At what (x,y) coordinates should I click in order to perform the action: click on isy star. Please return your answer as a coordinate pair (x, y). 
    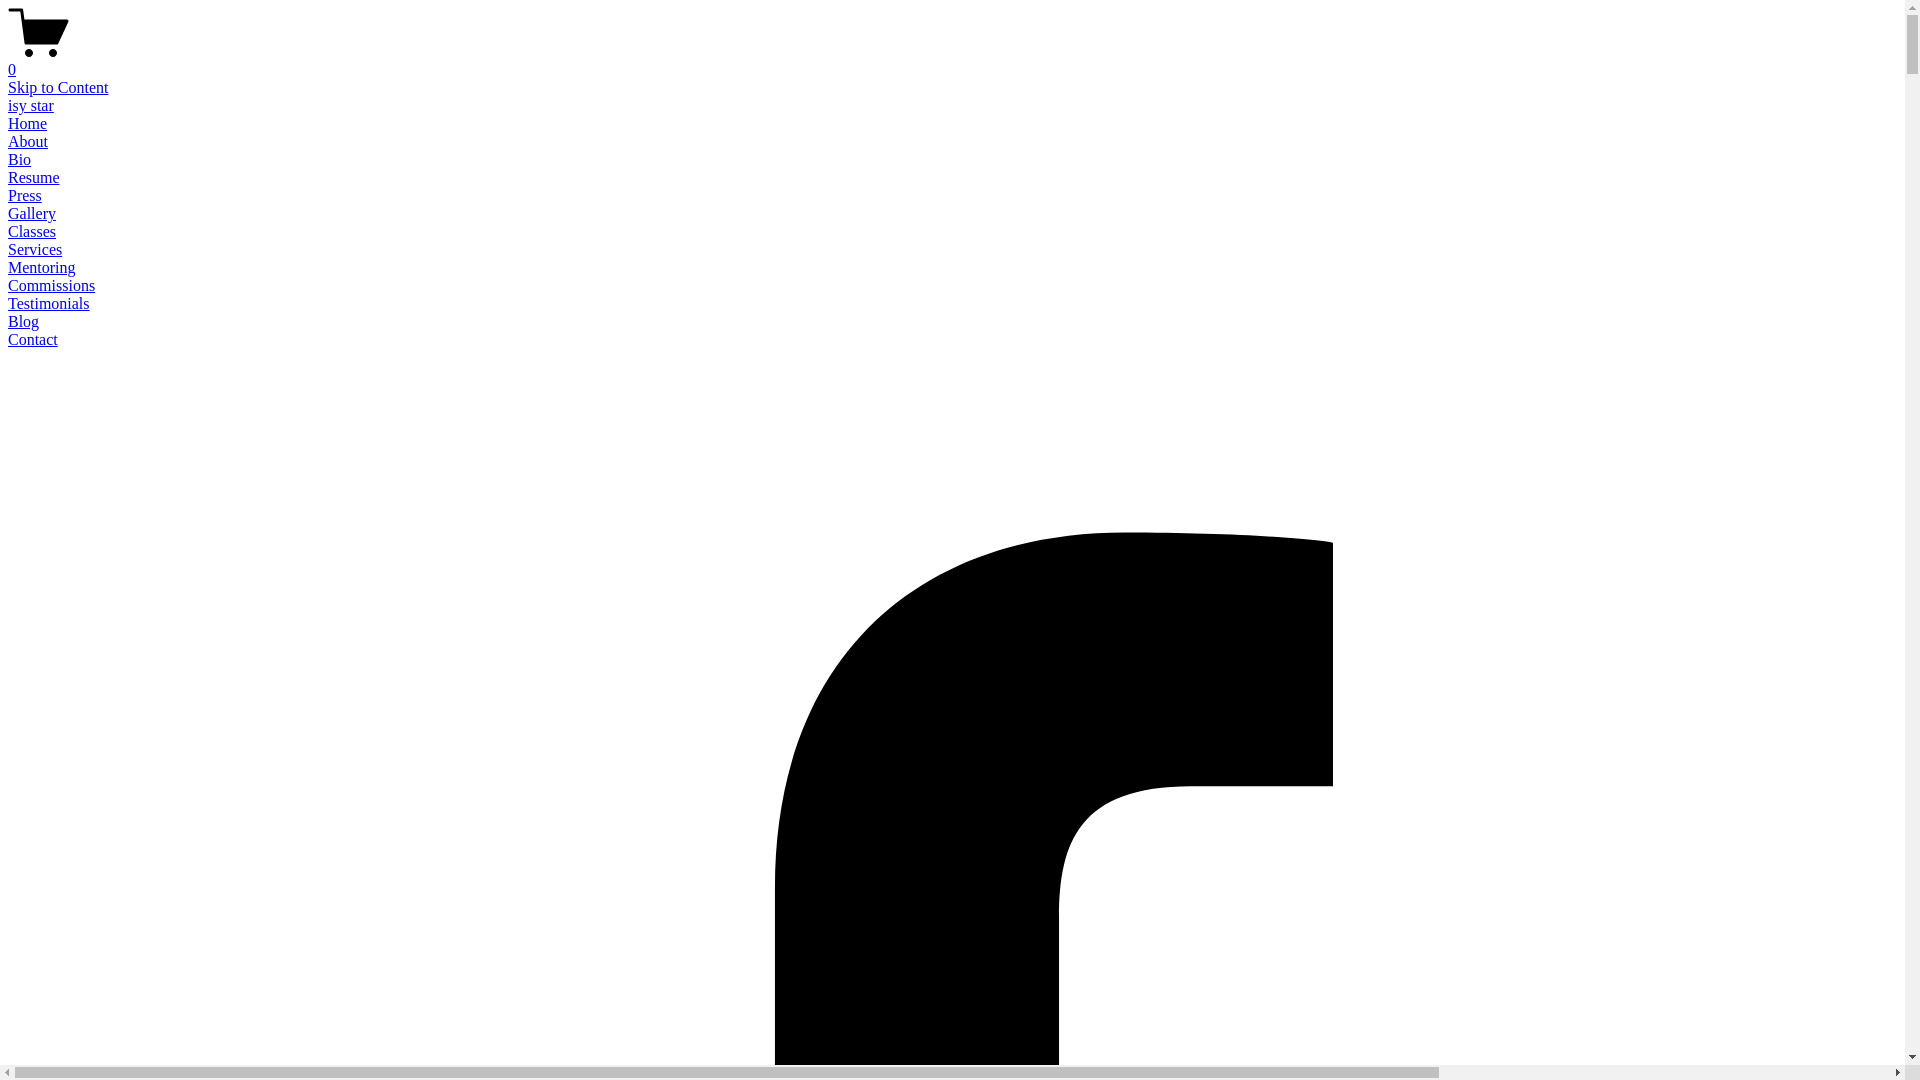
    Looking at the image, I should click on (31, 106).